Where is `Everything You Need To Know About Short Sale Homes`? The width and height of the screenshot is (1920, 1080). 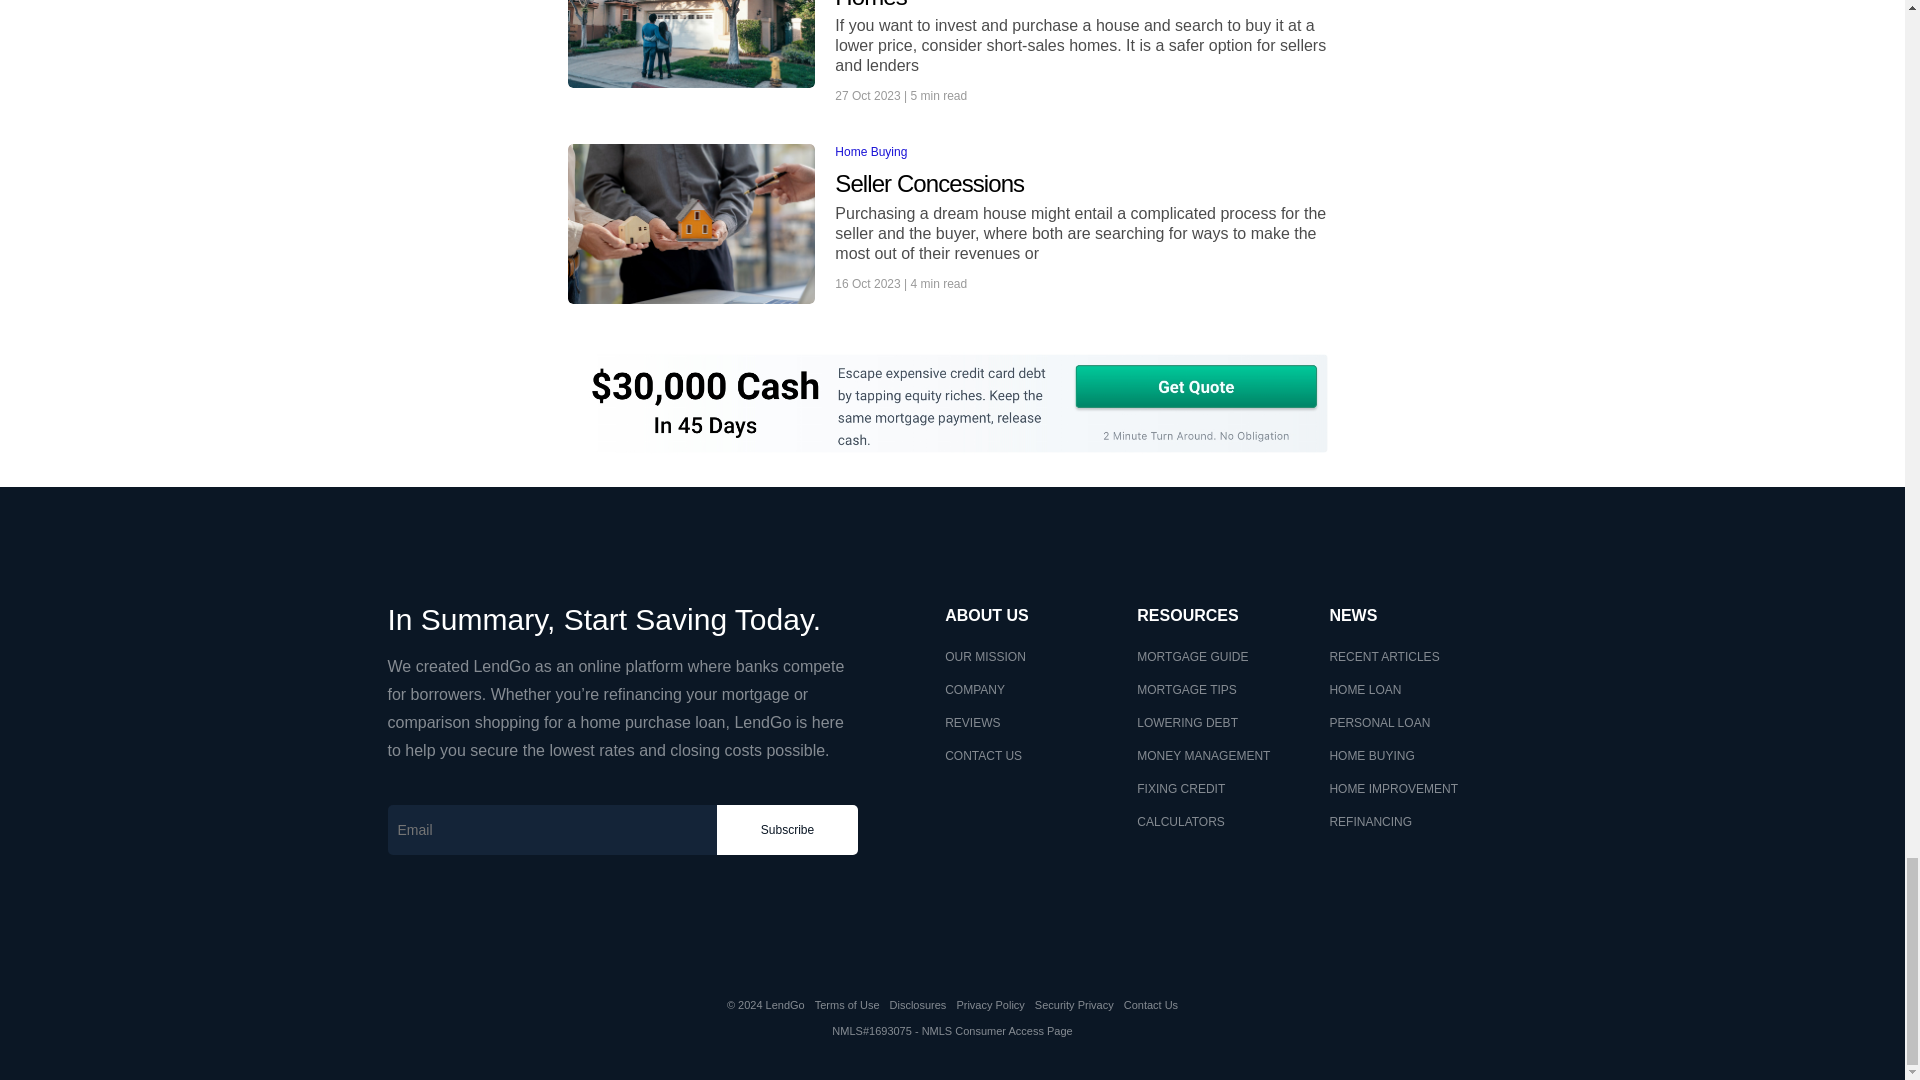 Everything You Need To Know About Short Sale Homes is located at coordinates (1086, 6).